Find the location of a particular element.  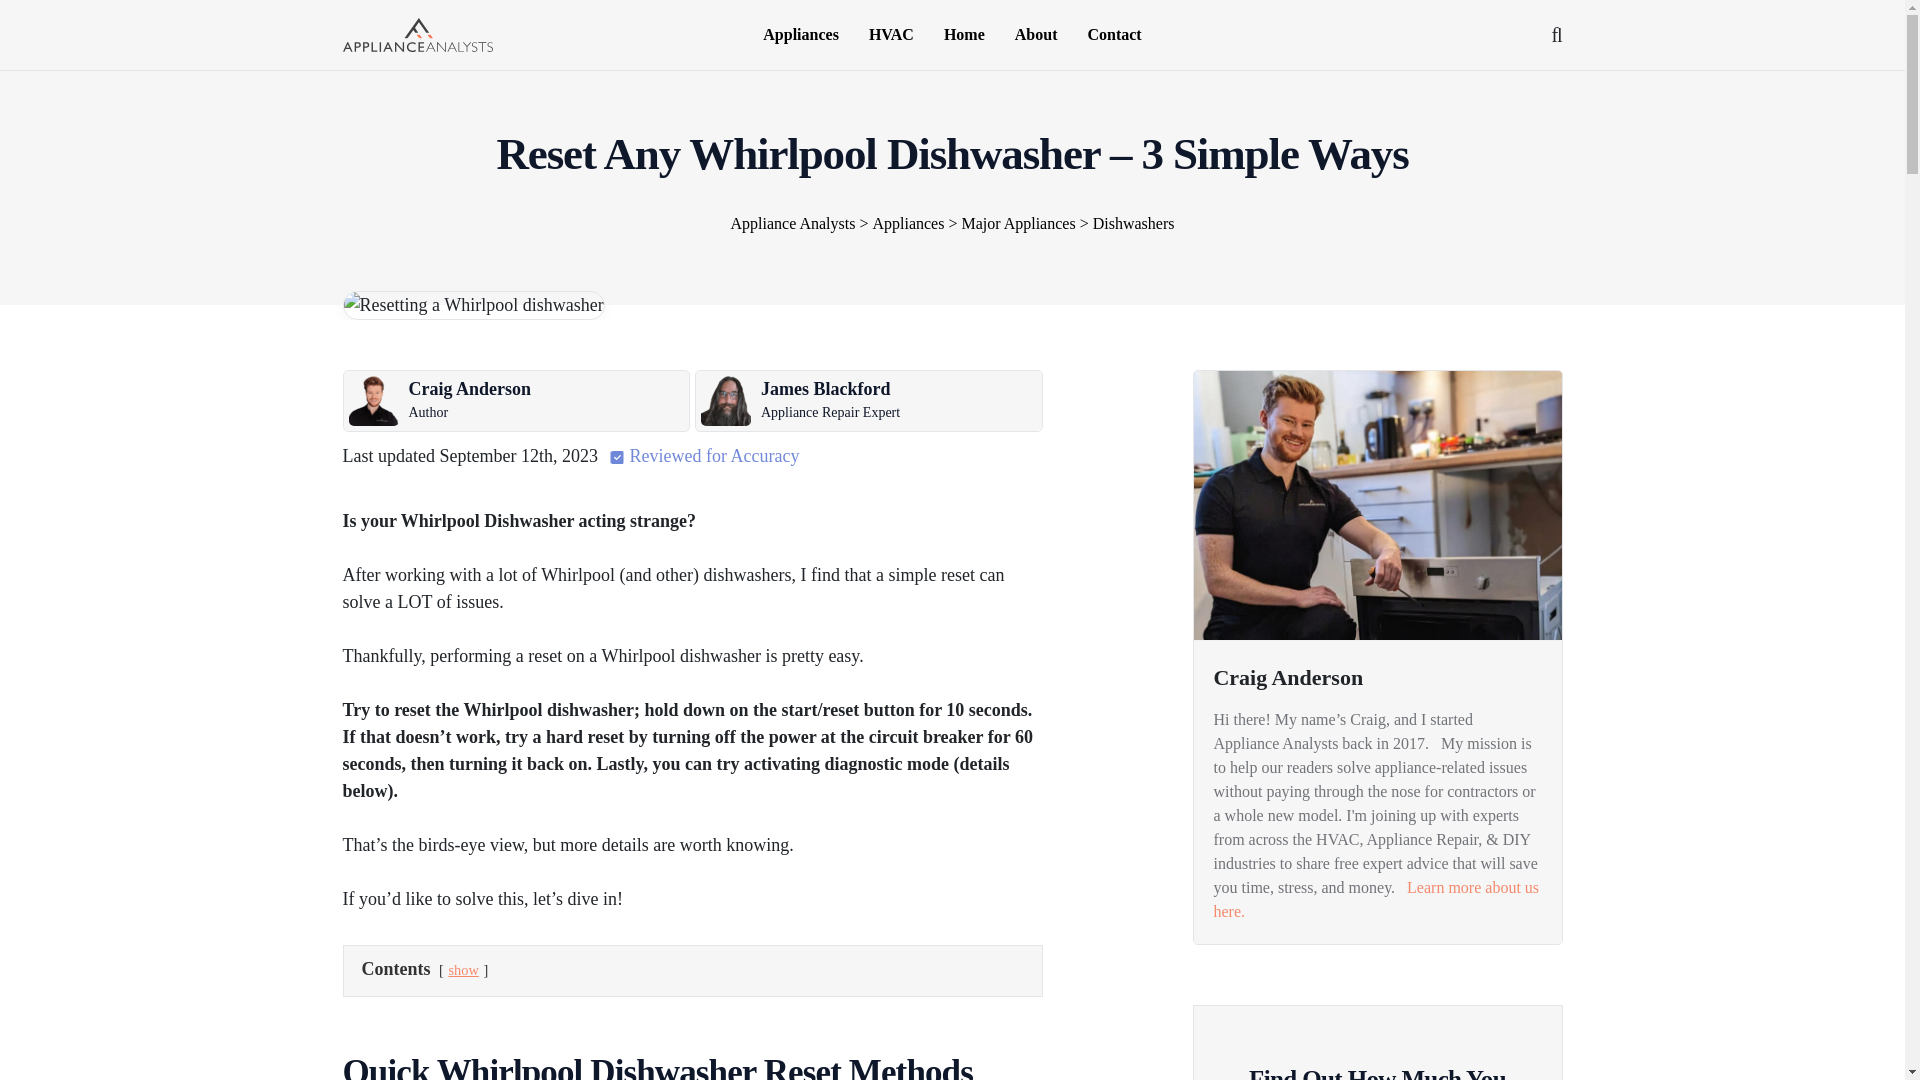

HVAC is located at coordinates (892, 35).